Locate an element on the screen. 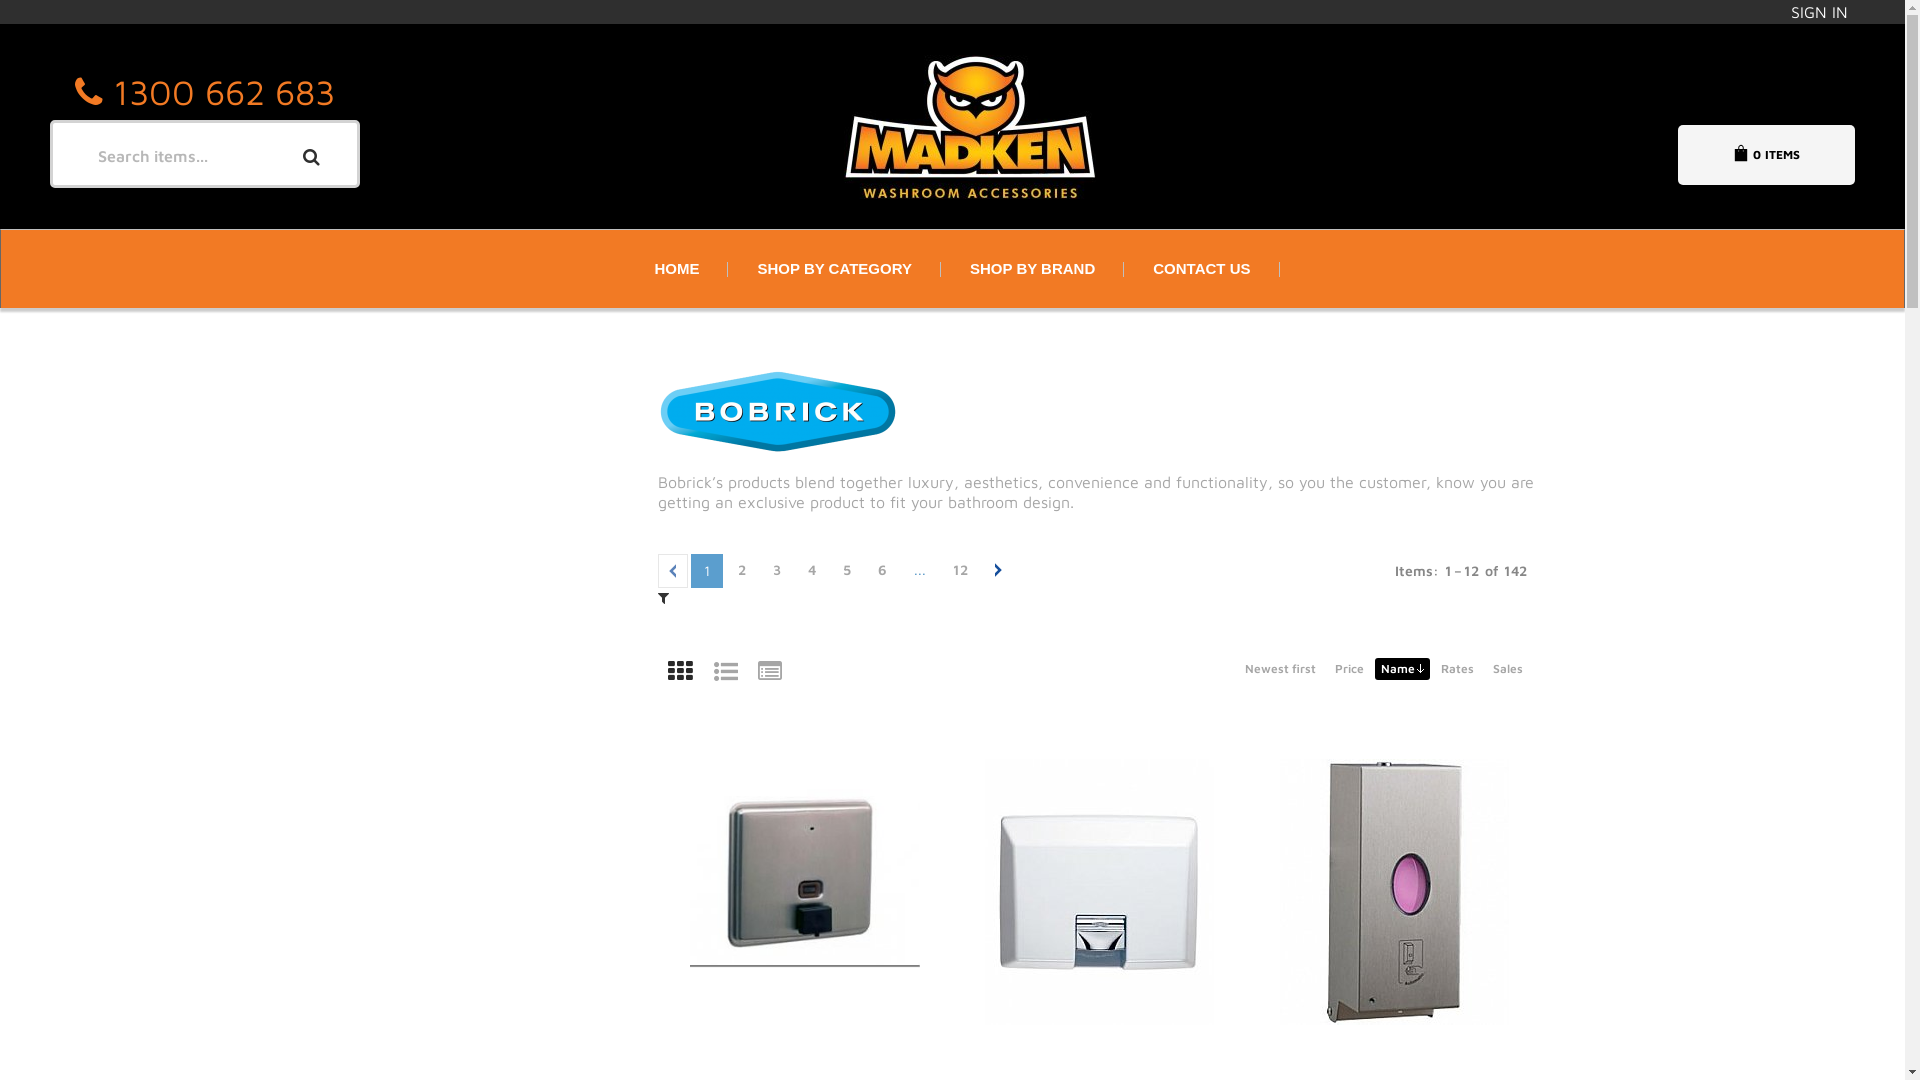 The width and height of the screenshot is (1920, 1080). Name is located at coordinates (1402, 669).